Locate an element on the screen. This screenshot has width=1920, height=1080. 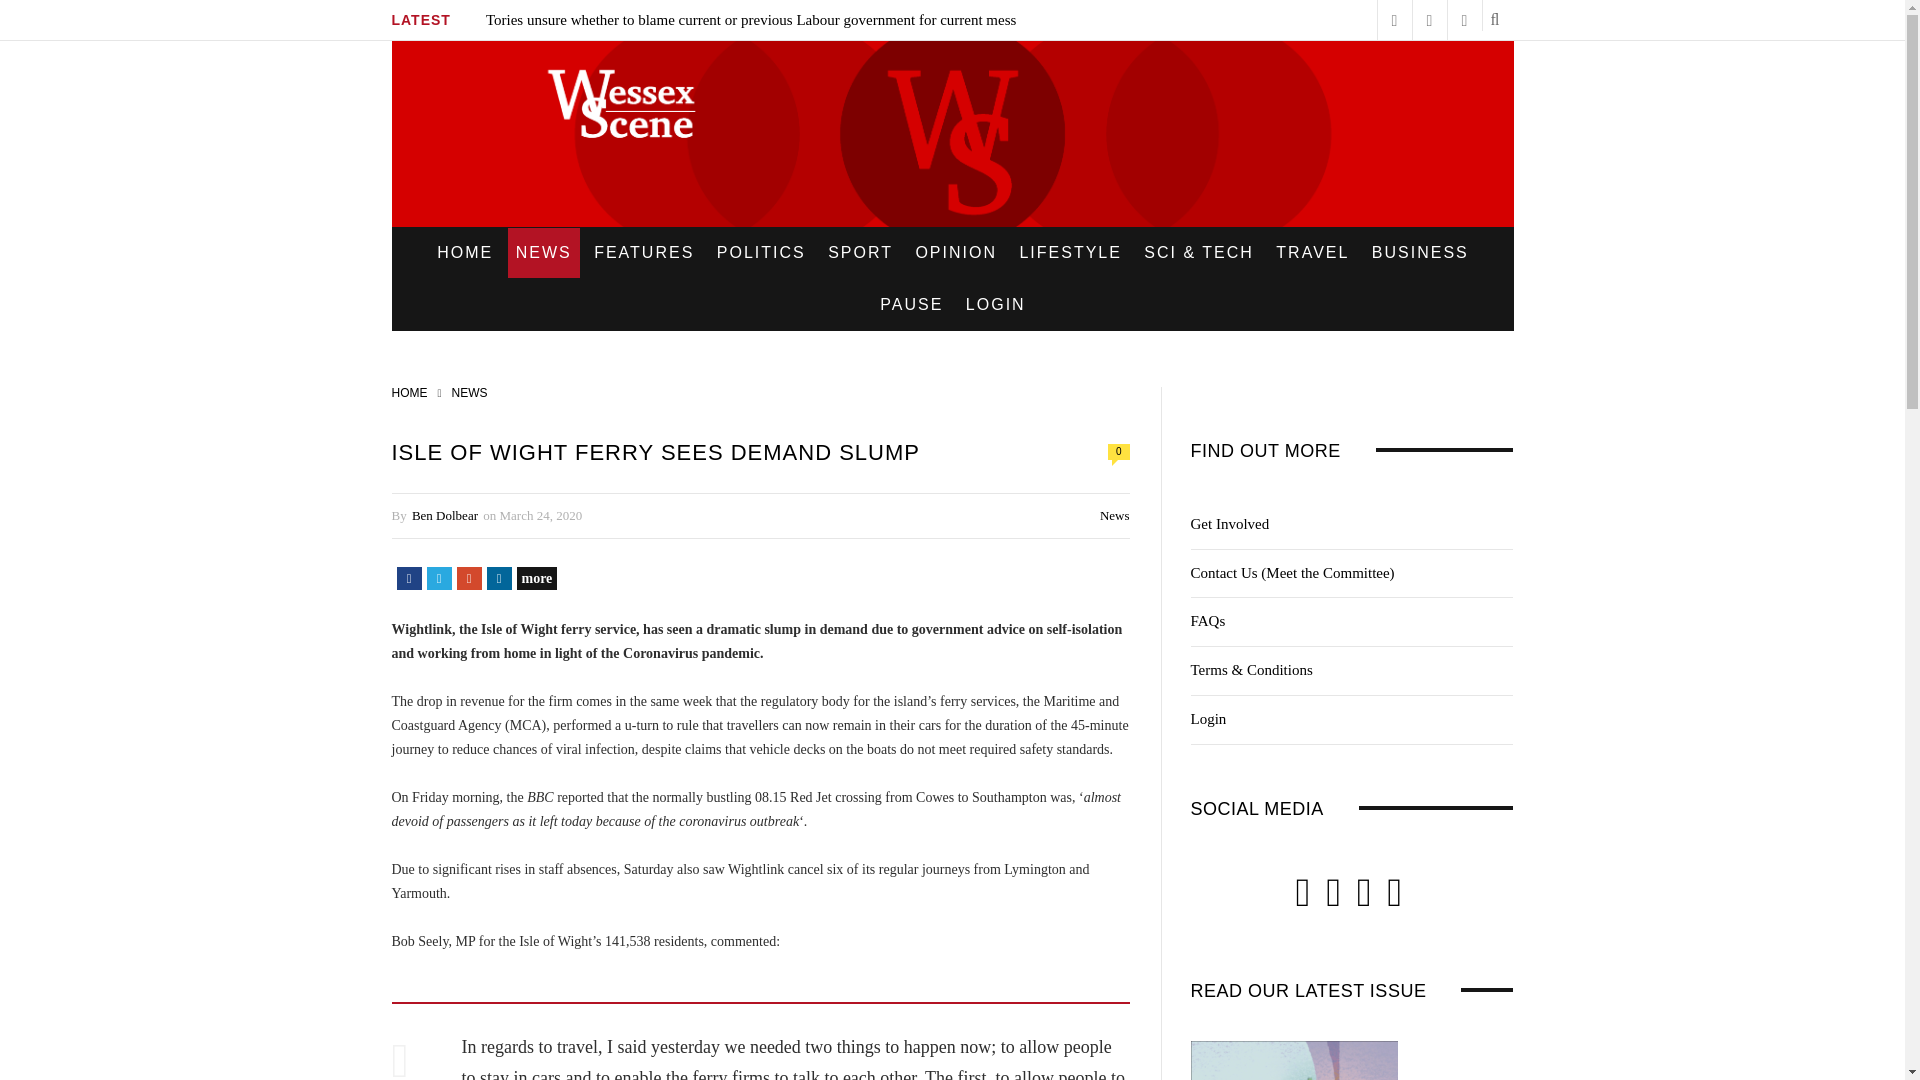
PAUSE is located at coordinates (910, 304).